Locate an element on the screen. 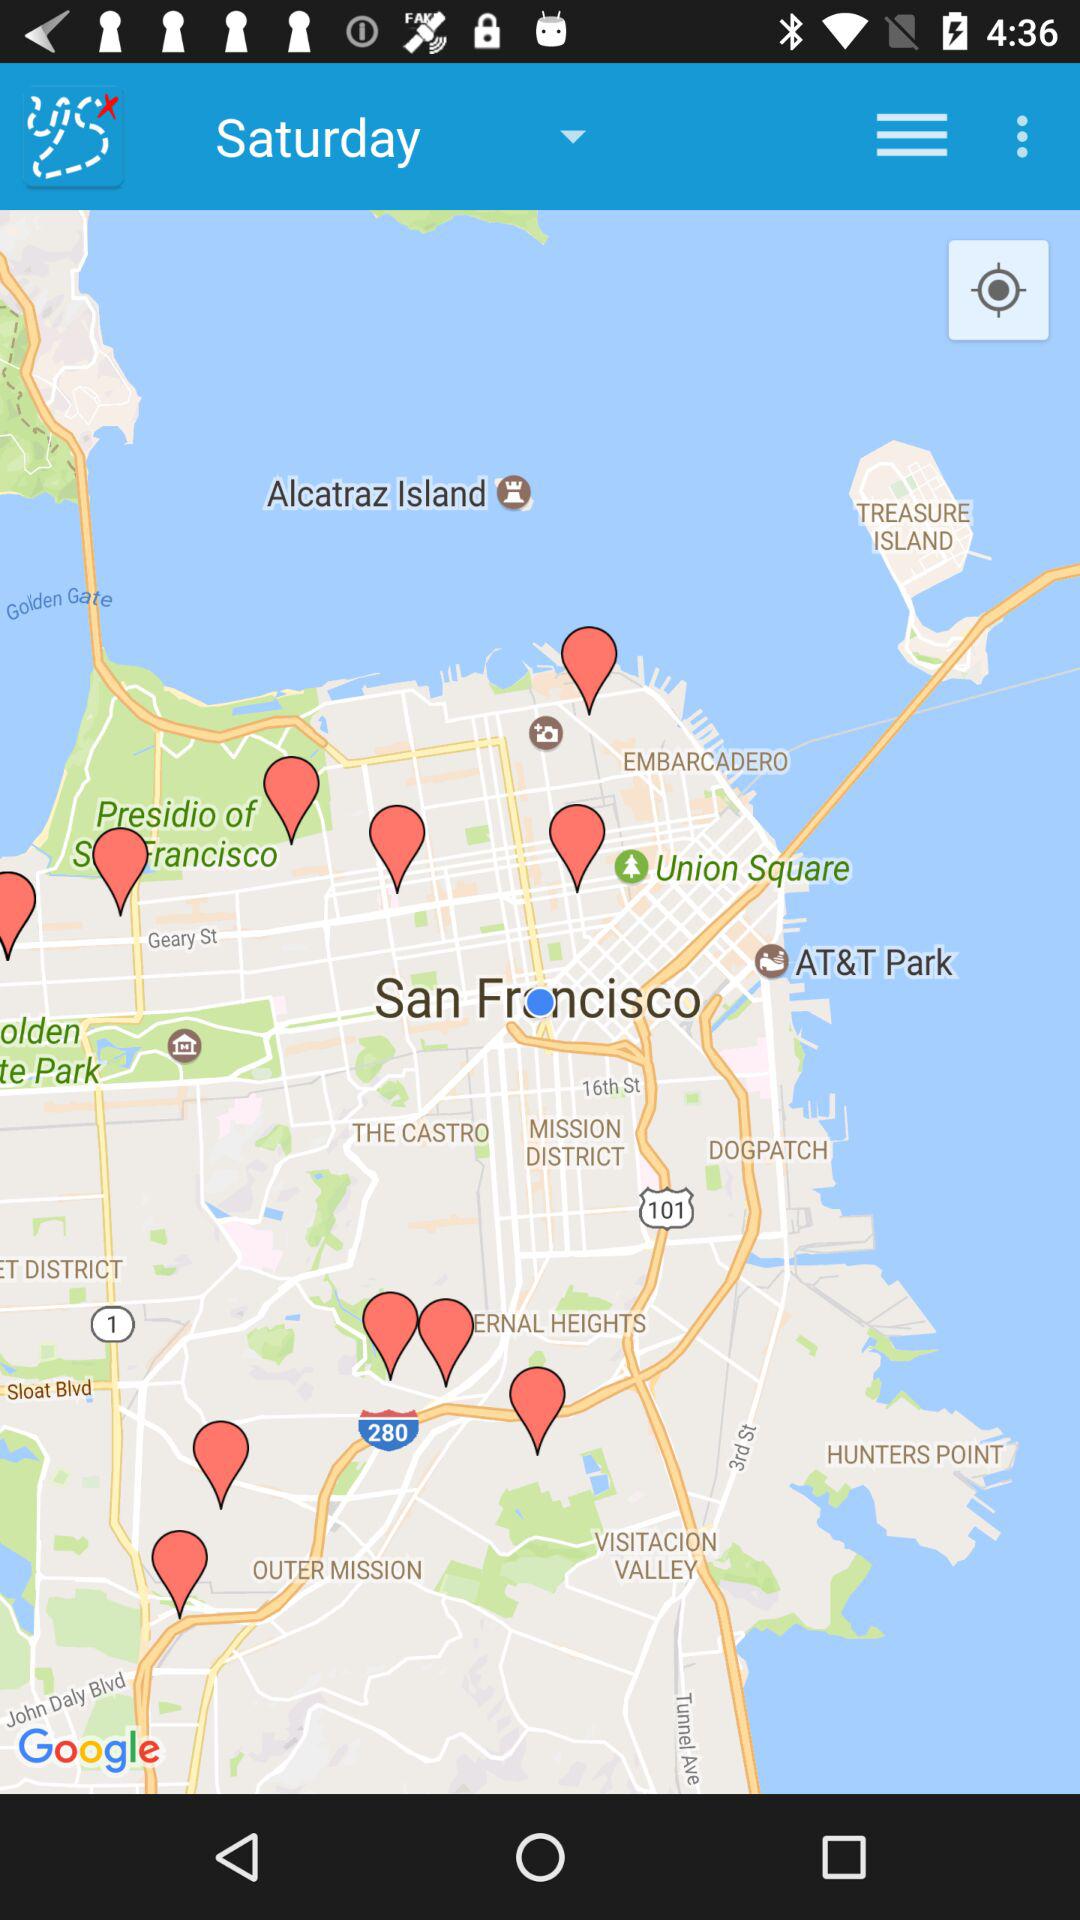 This screenshot has width=1080, height=1920. click the item next to saturday item is located at coordinates (73, 136).